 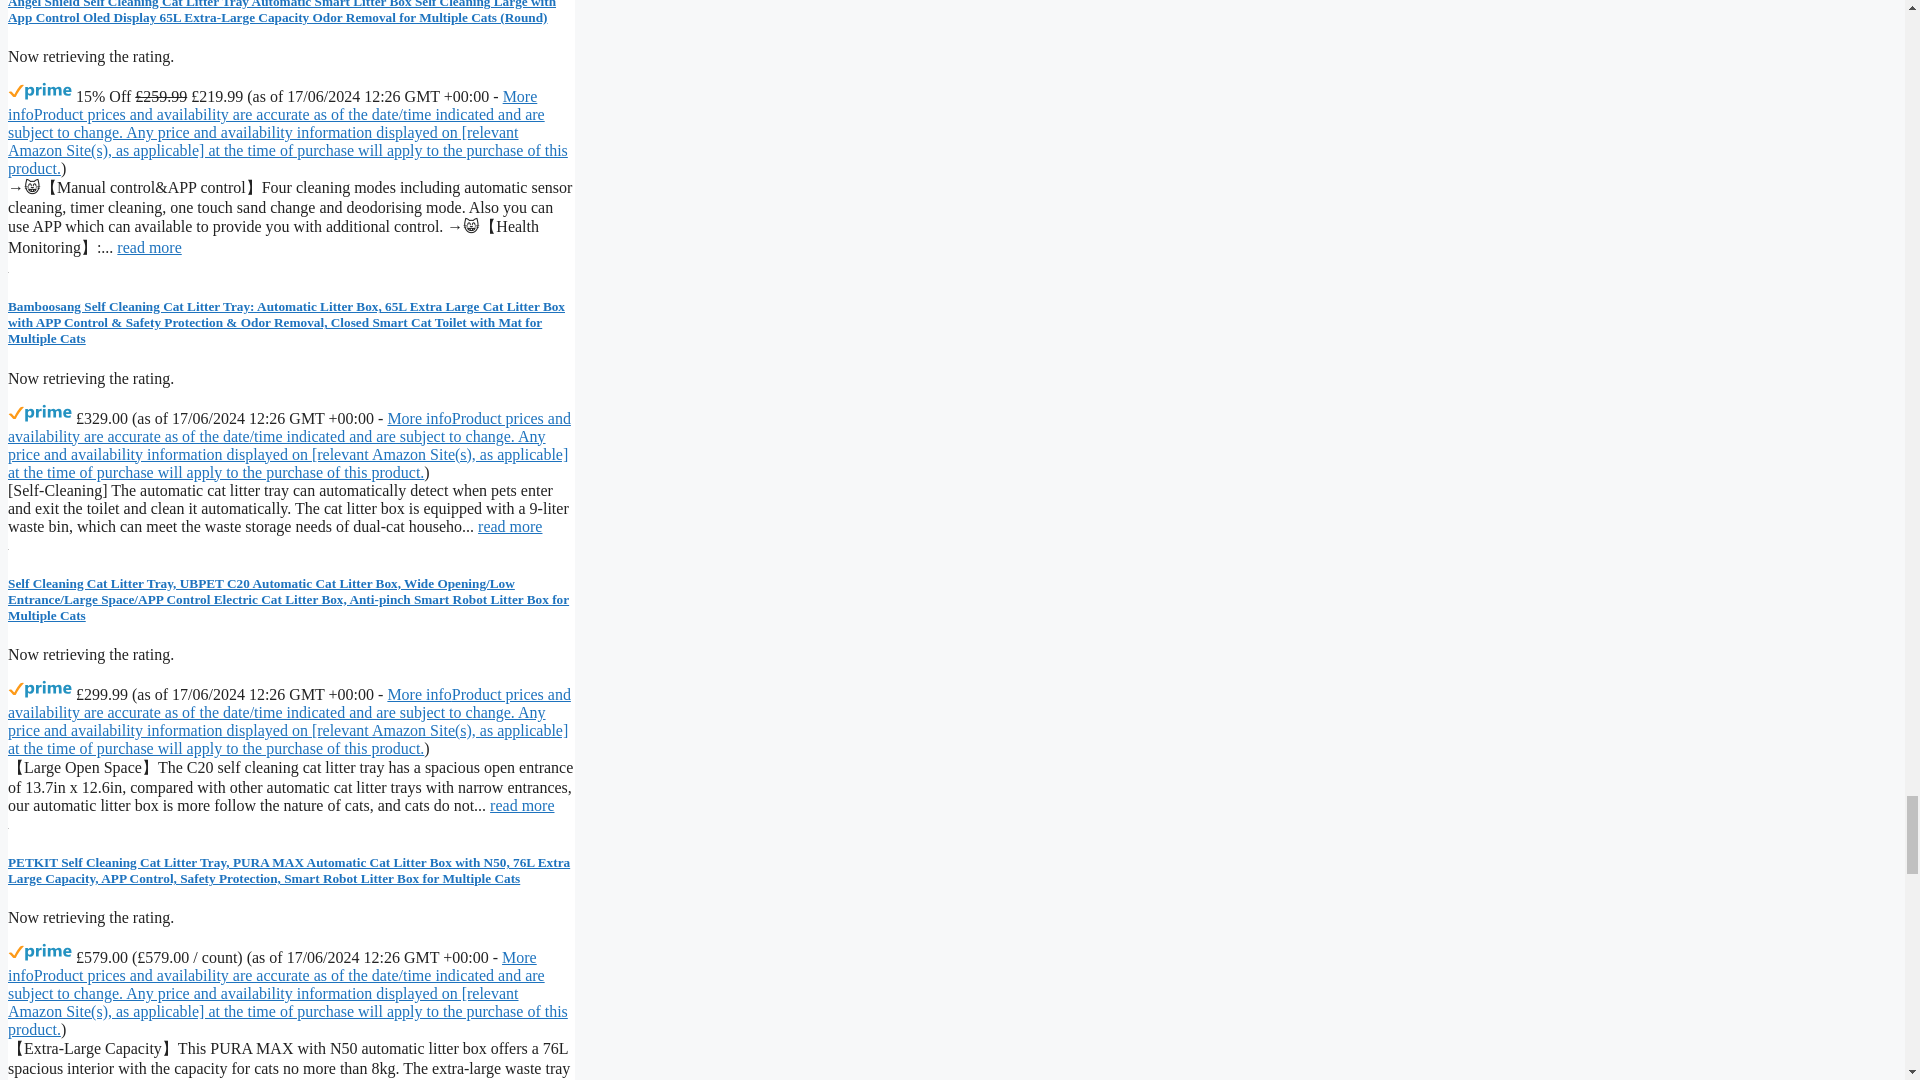 What do you see at coordinates (40, 952) in the screenshot?
I see `Available for Amazon Prime` at bounding box center [40, 952].